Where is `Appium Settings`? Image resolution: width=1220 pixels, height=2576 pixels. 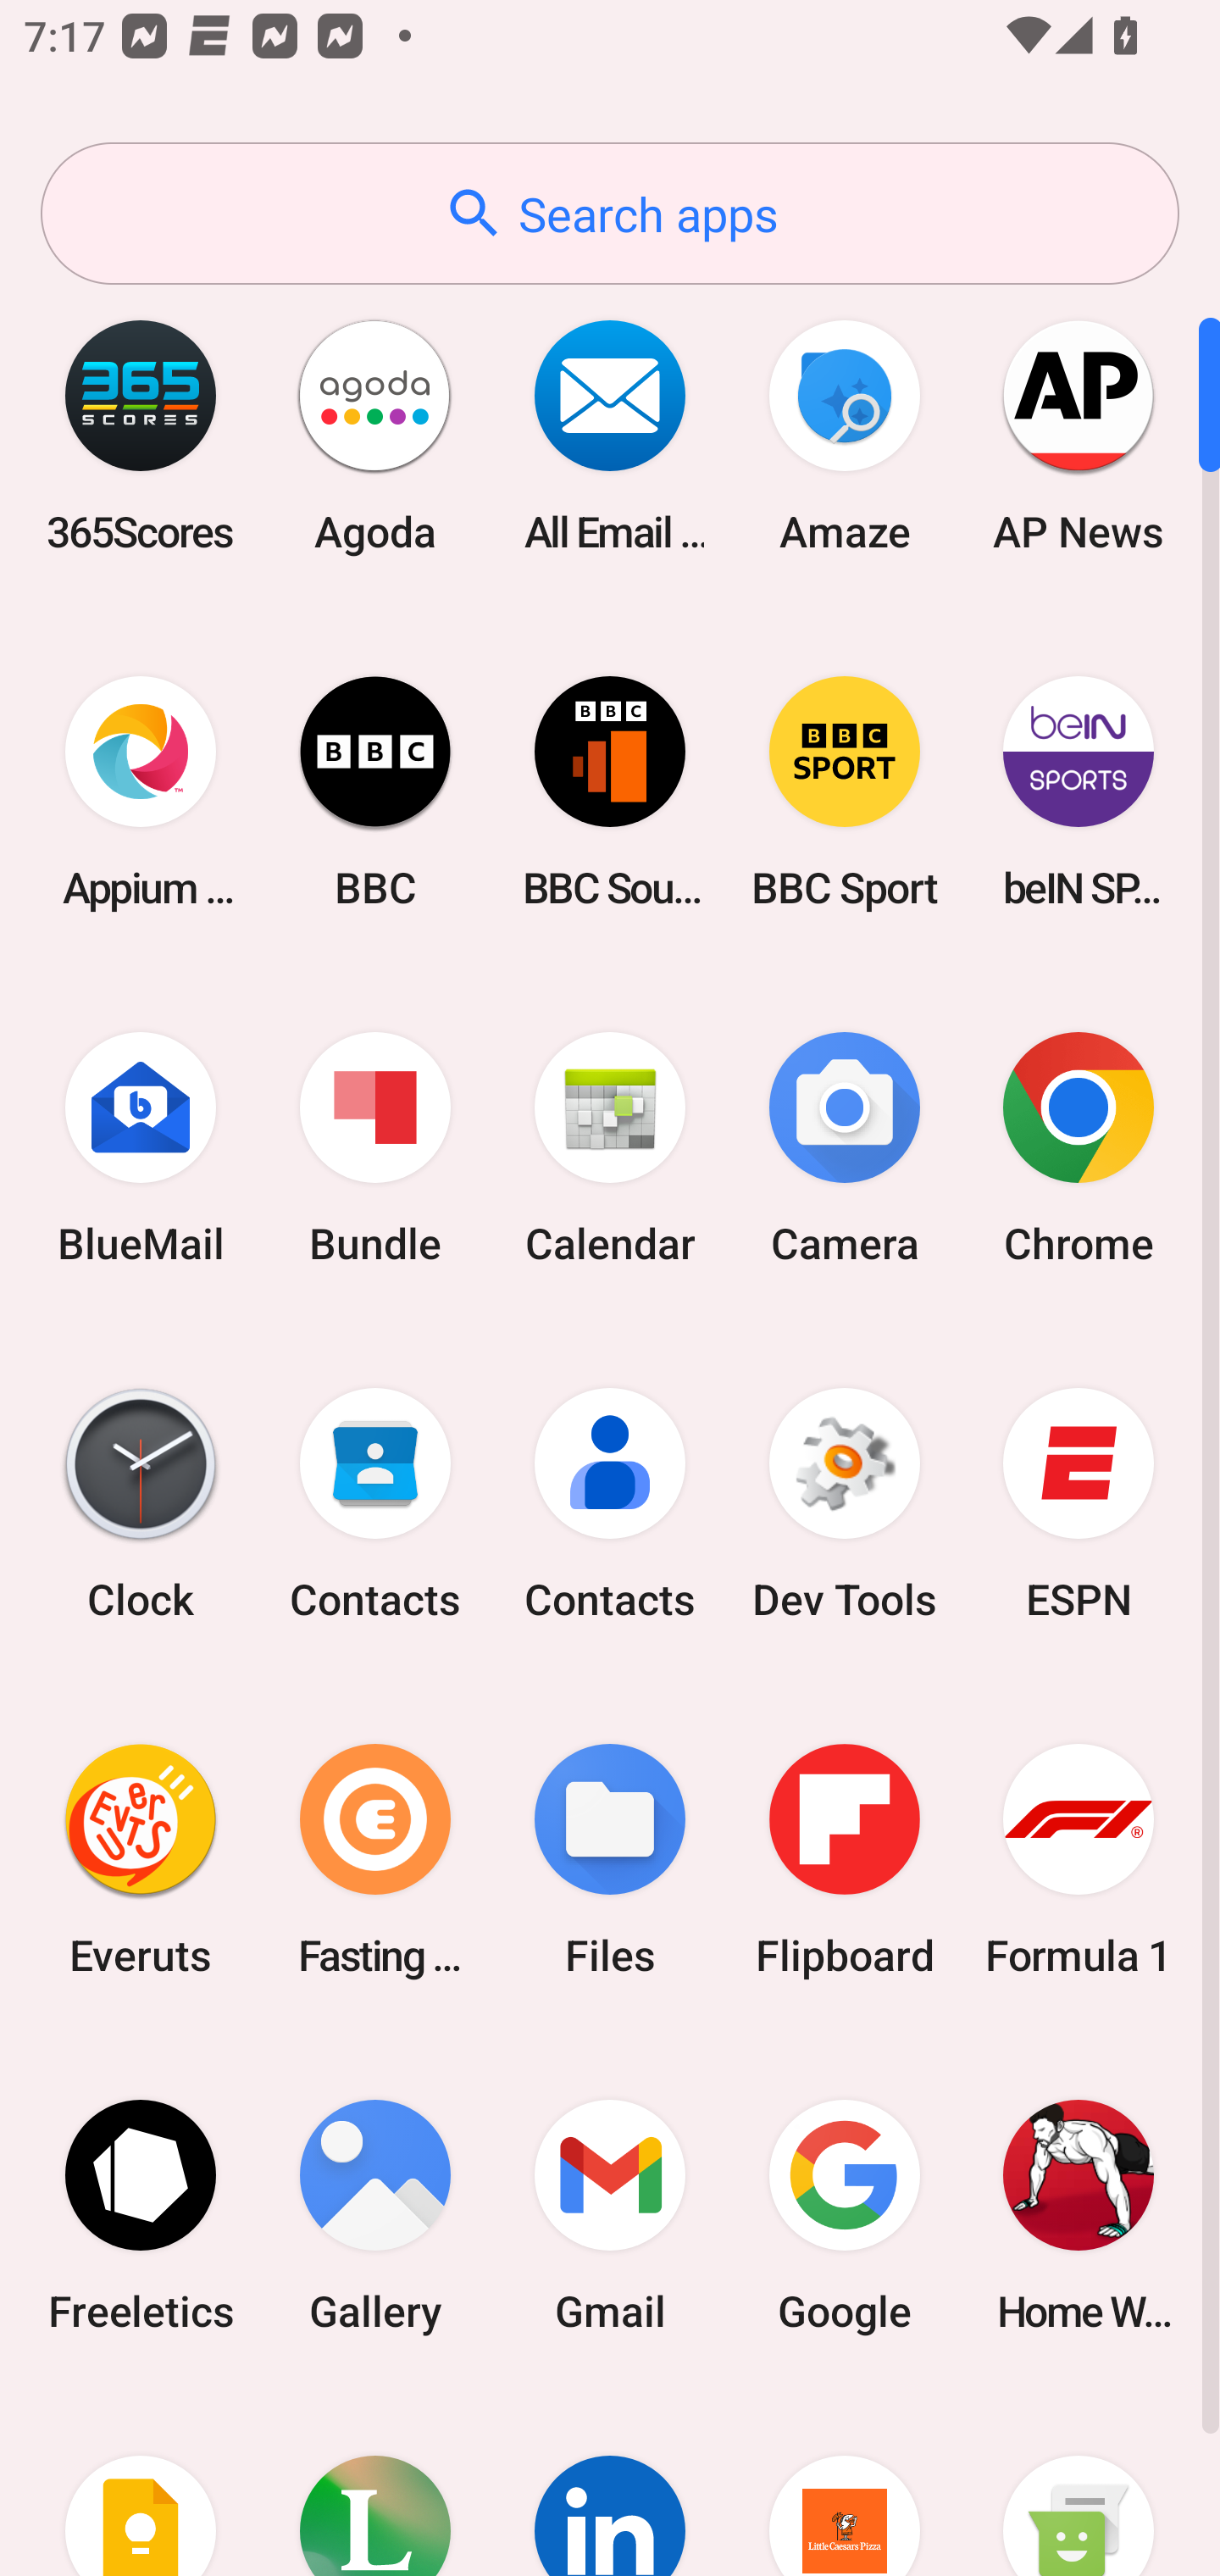 Appium Settings is located at coordinates (141, 791).